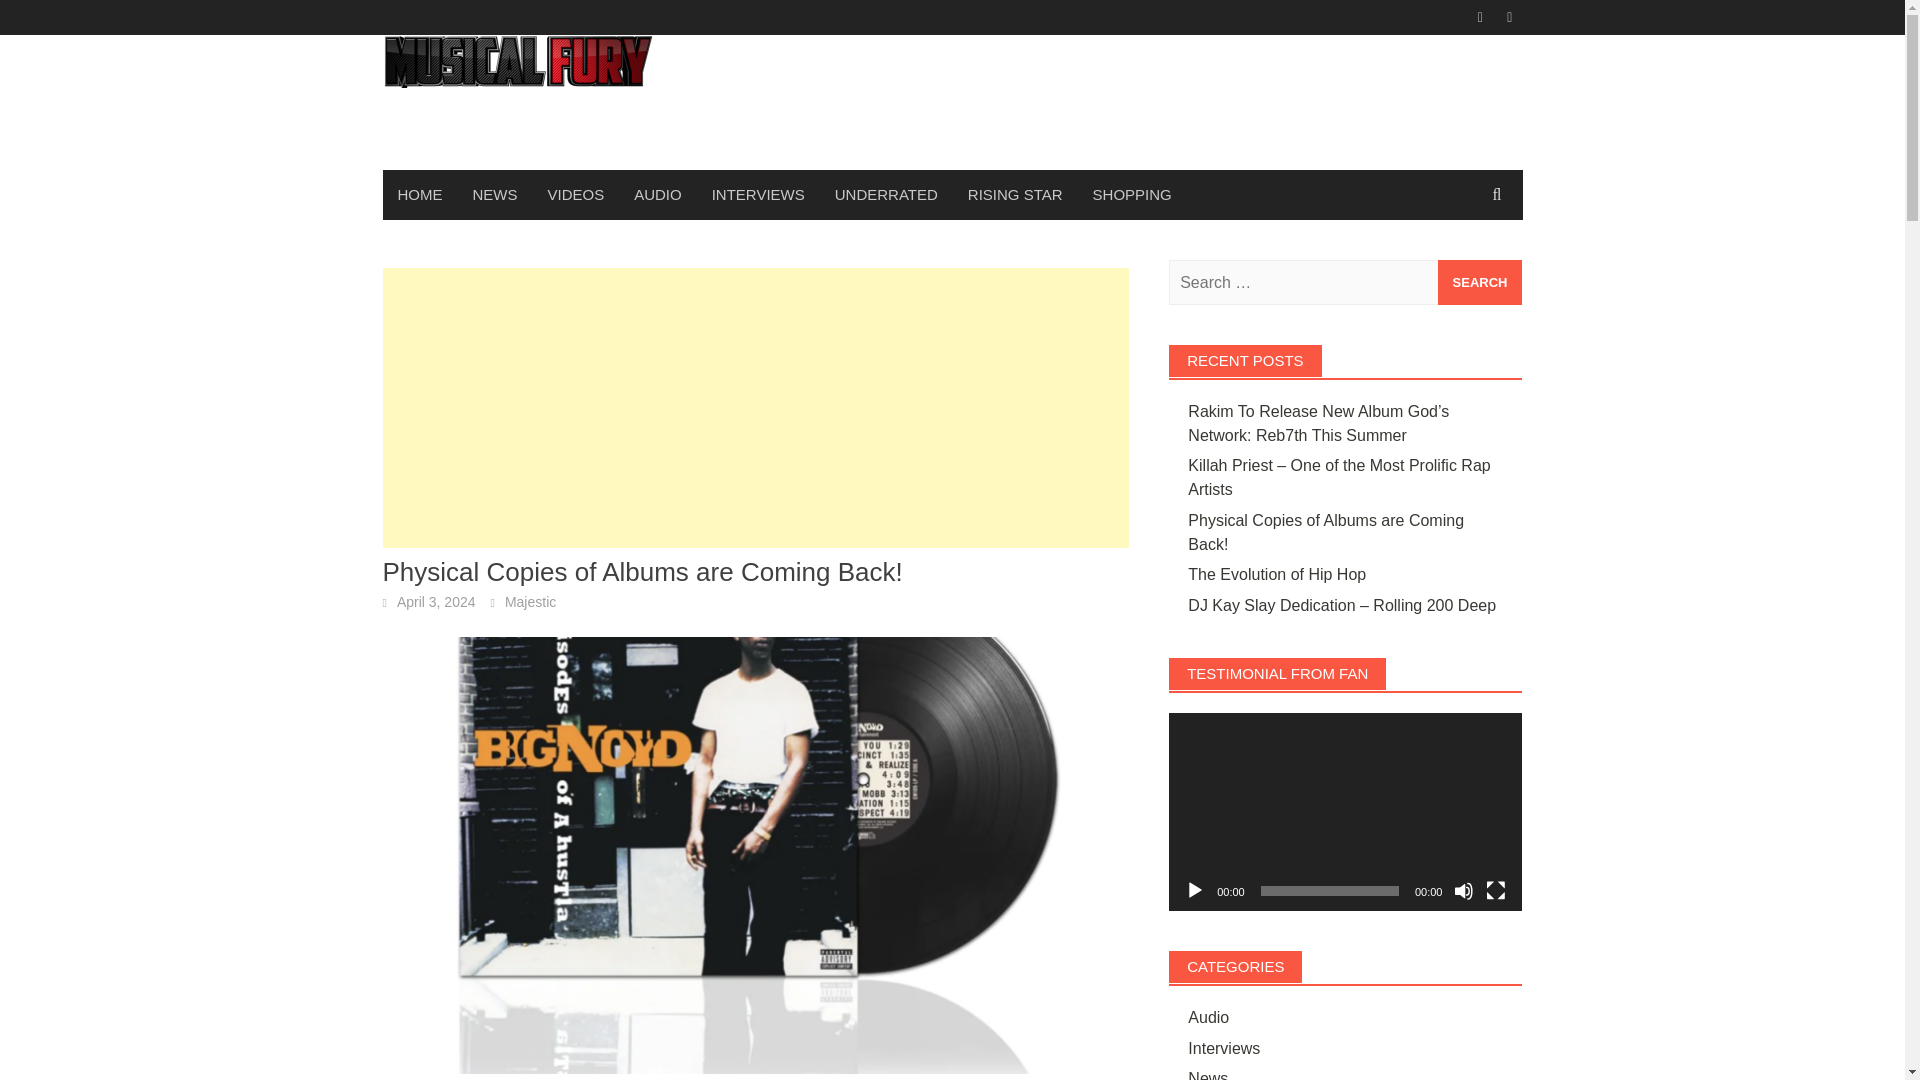 Image resolution: width=1920 pixels, height=1080 pixels. What do you see at coordinates (1480, 282) in the screenshot?
I see `Search` at bounding box center [1480, 282].